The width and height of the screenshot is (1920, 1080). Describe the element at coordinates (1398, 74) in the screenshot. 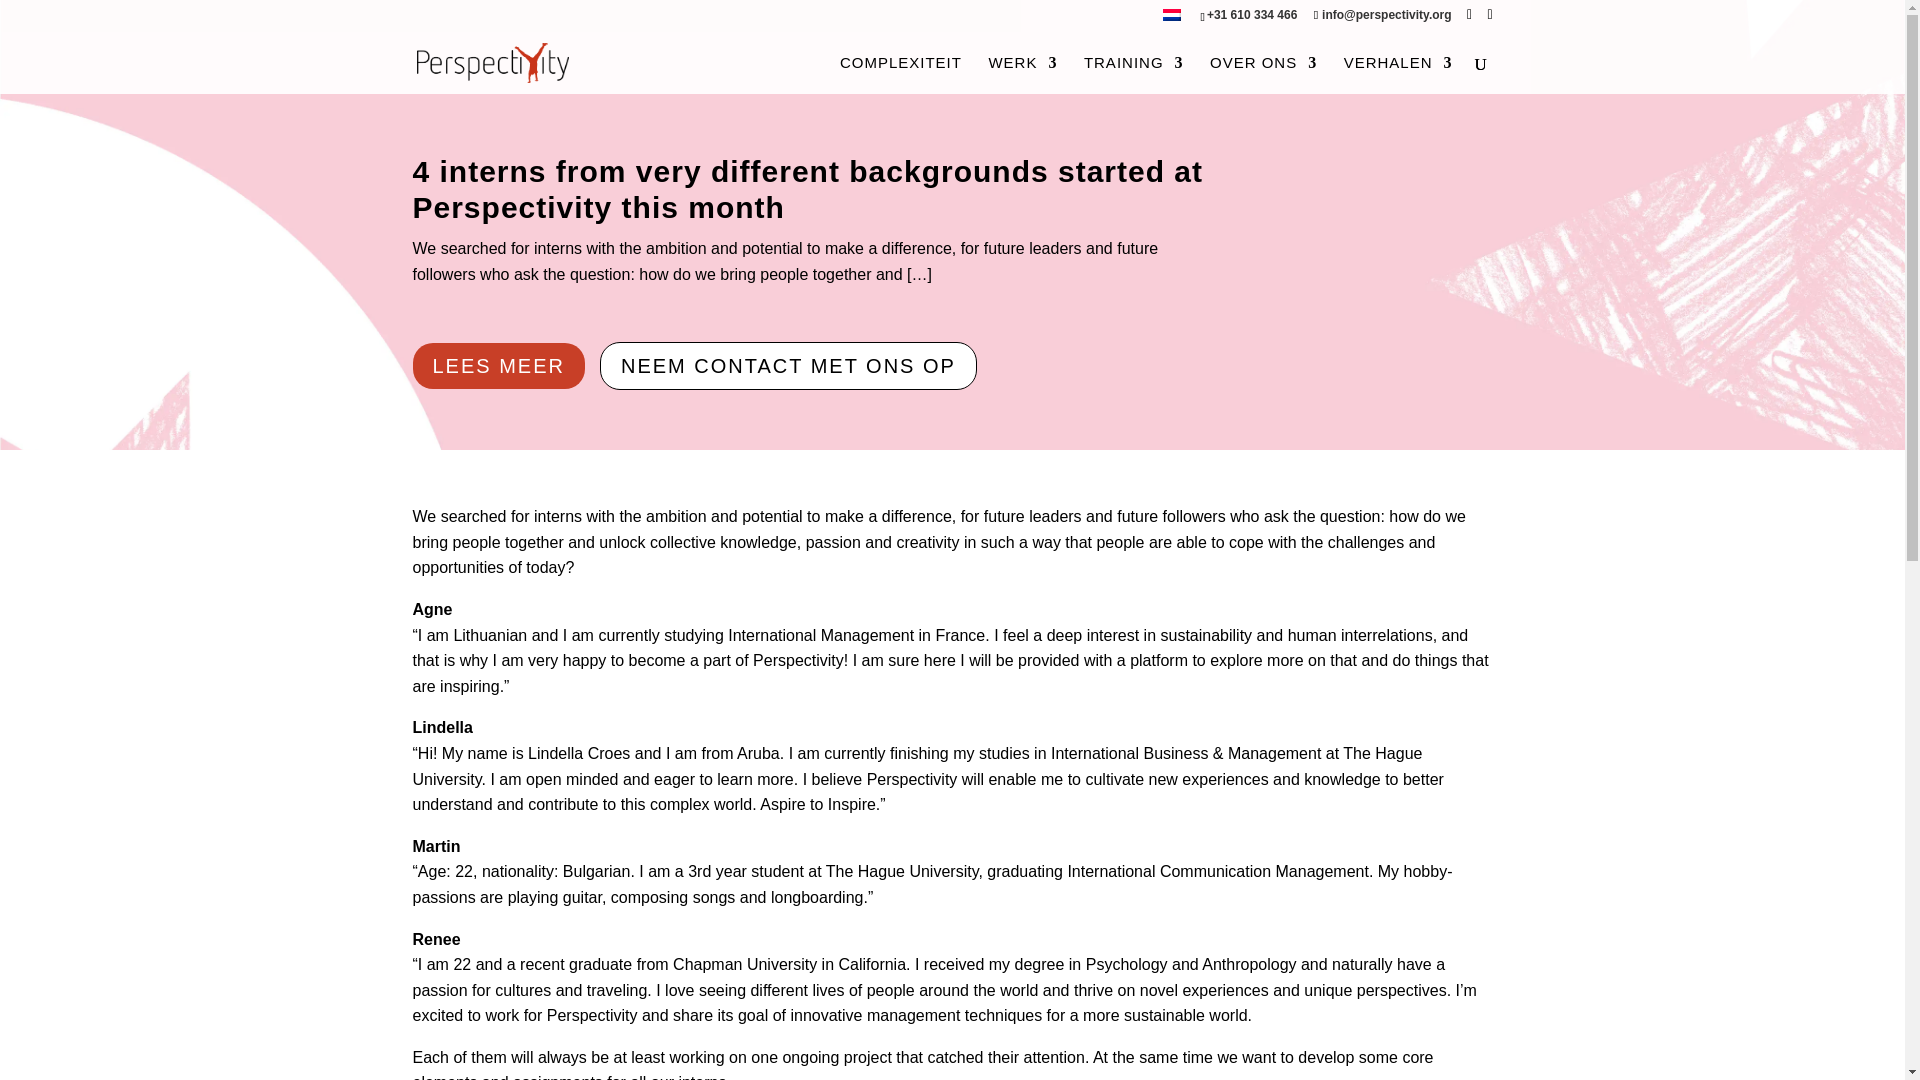

I see `VERHALEN` at that location.